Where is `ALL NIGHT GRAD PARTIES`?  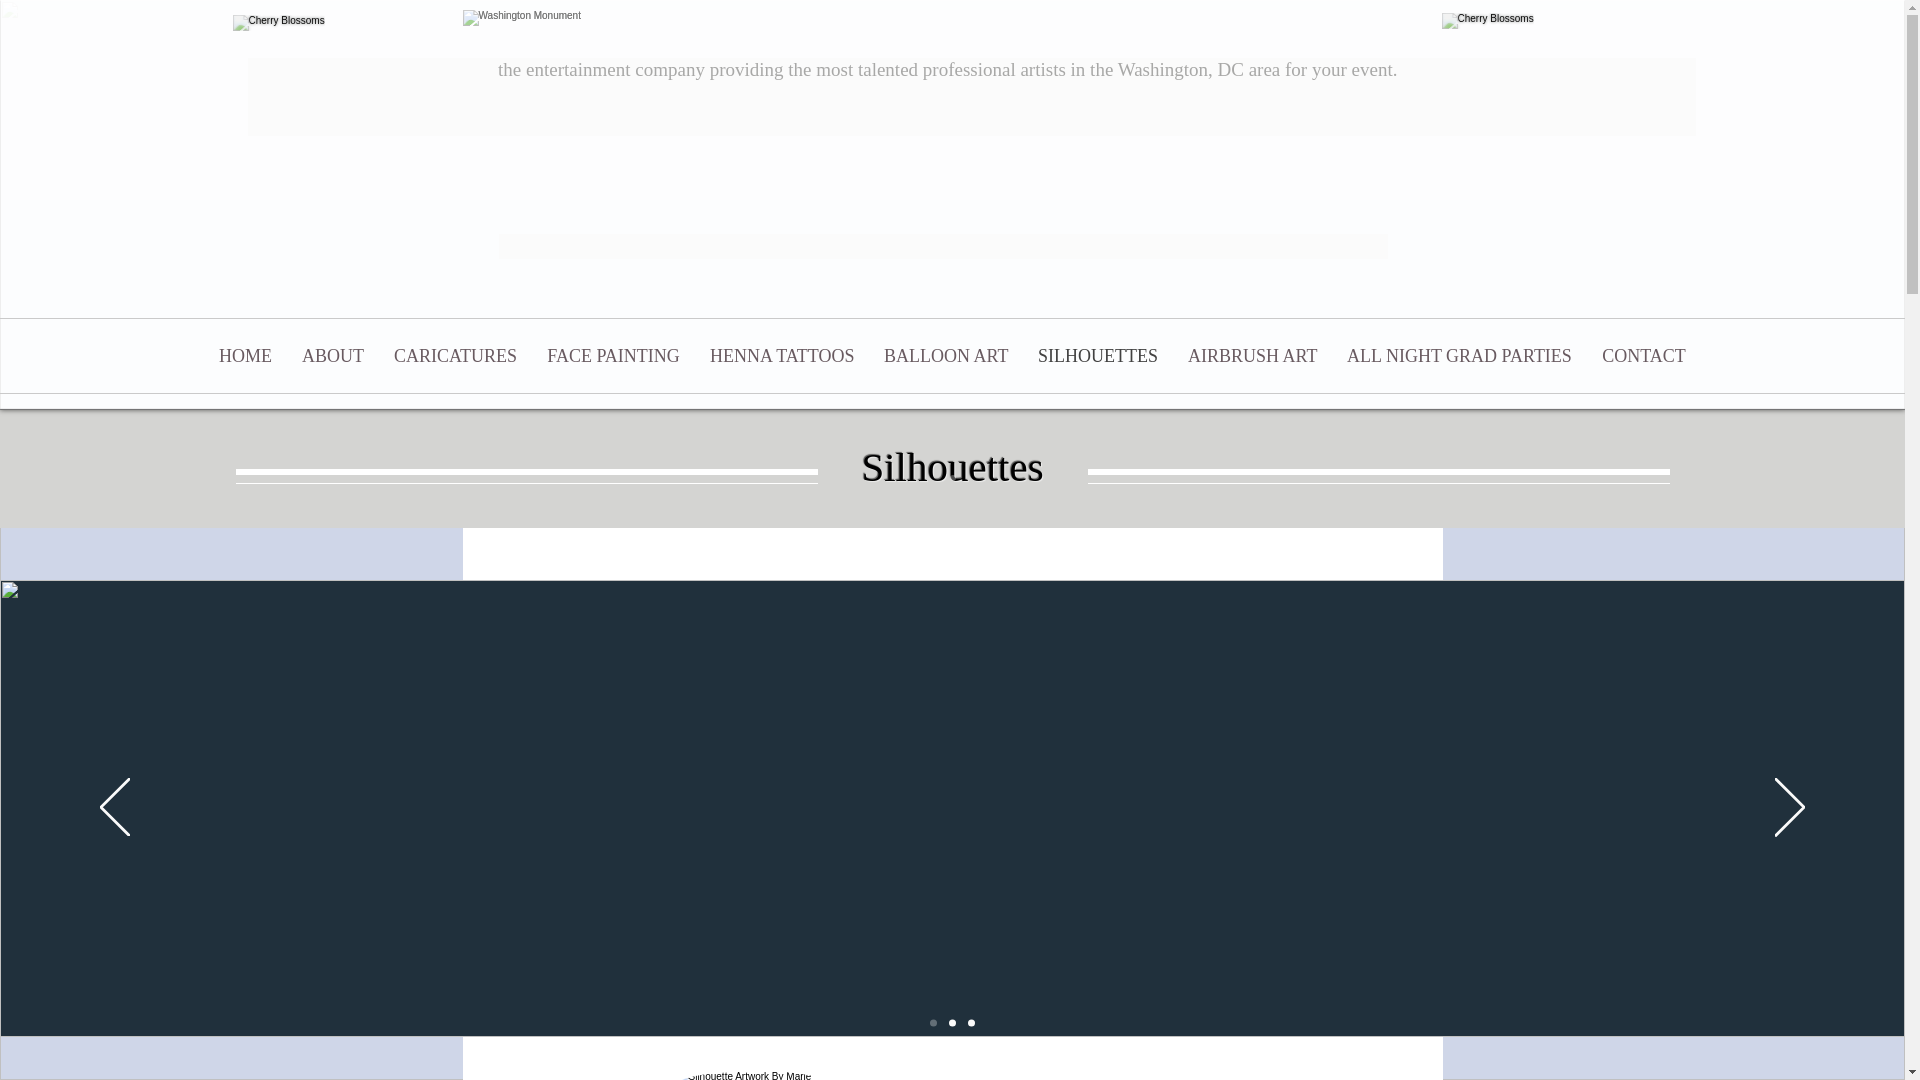
ALL NIGHT GRAD PARTIES is located at coordinates (1460, 356).